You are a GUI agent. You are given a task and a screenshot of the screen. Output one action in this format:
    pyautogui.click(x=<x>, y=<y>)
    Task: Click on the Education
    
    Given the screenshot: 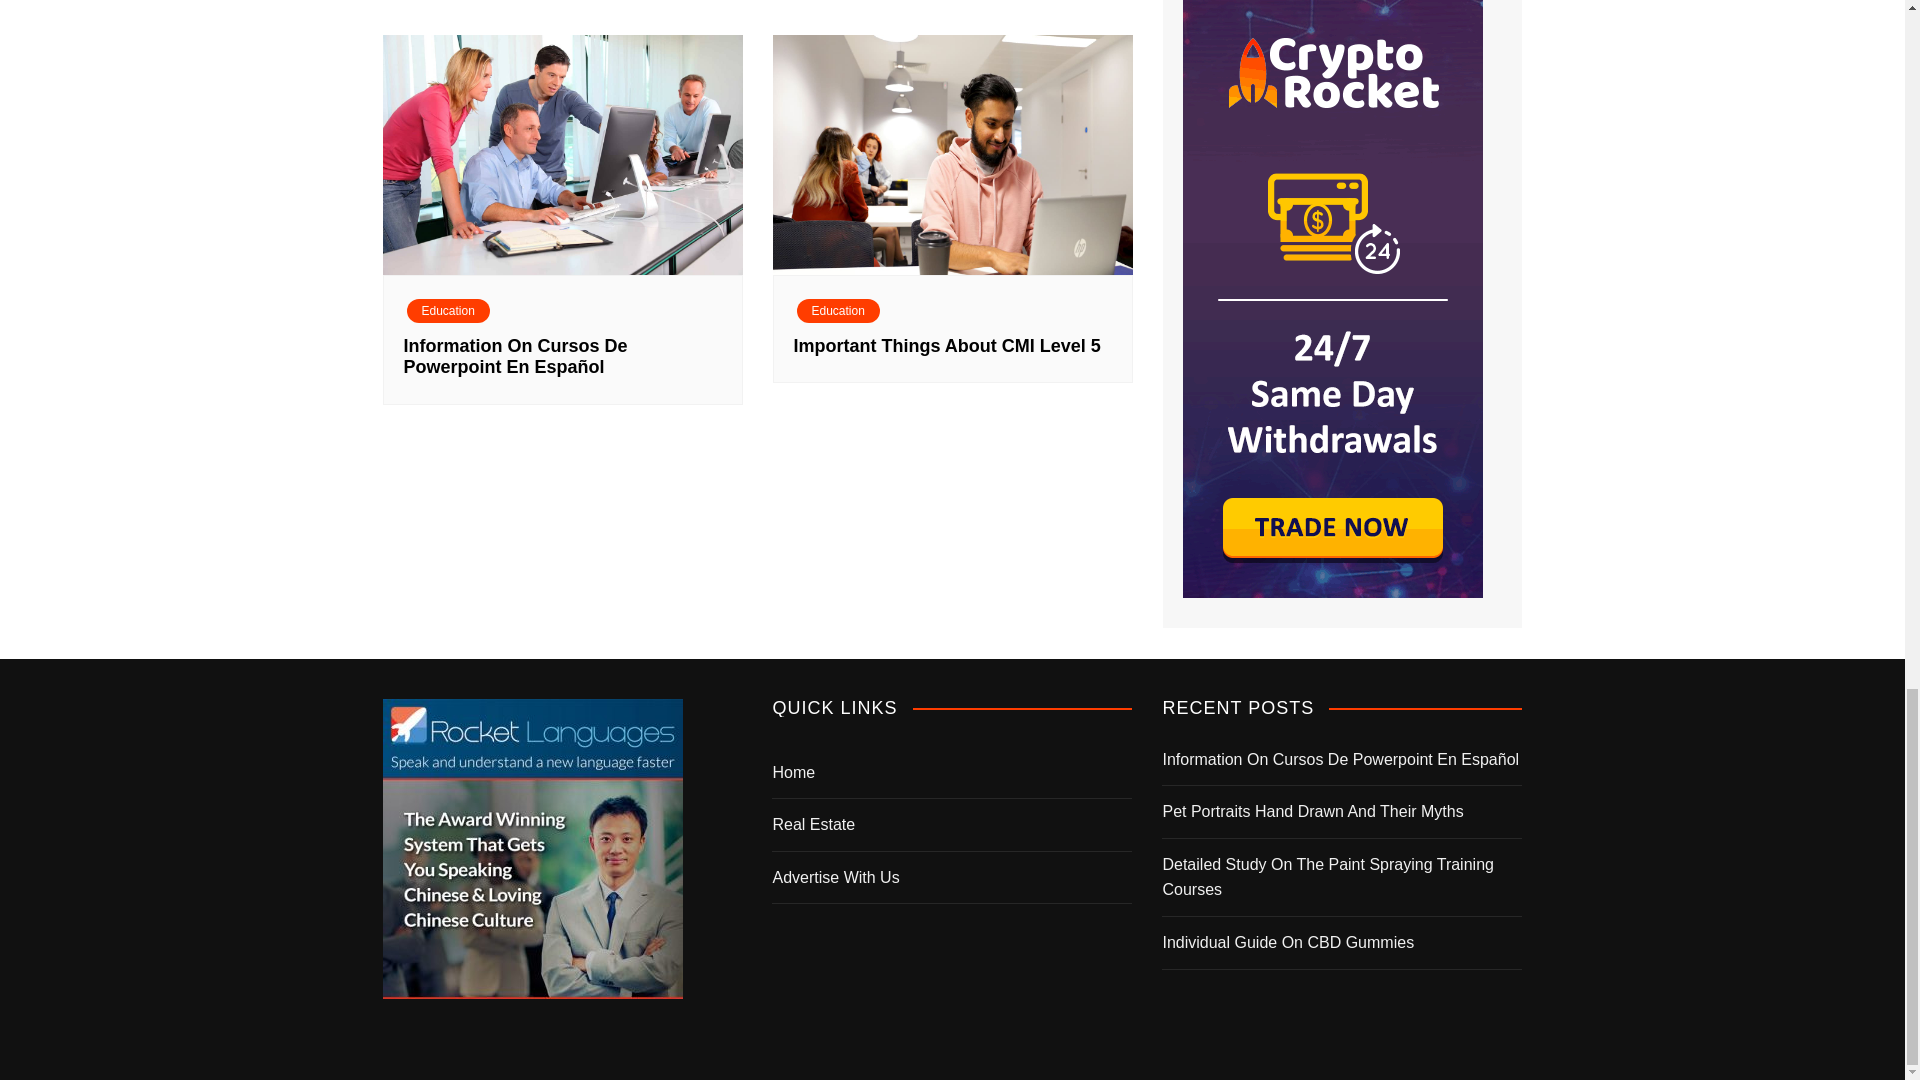 What is the action you would take?
    pyautogui.click(x=447, y=310)
    